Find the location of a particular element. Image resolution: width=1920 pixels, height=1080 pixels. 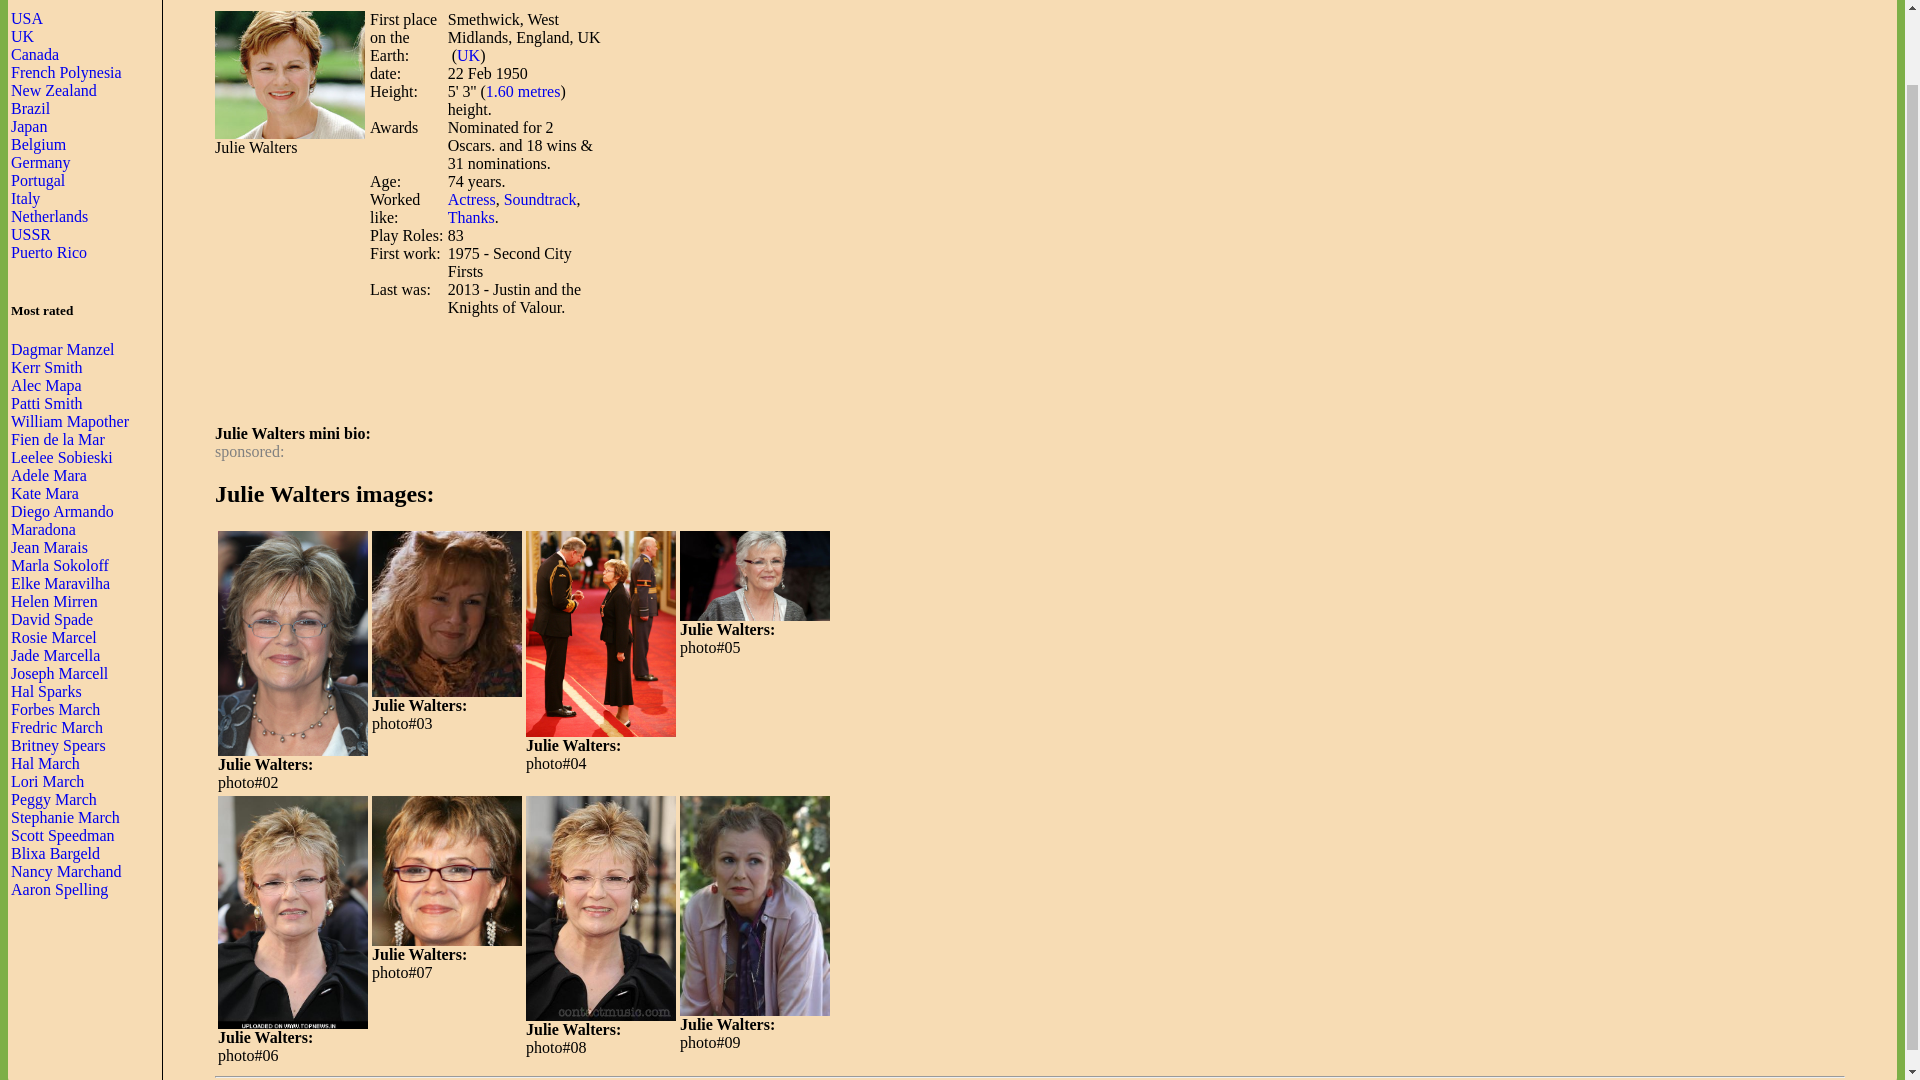

Fien de la Mar is located at coordinates (58, 439).